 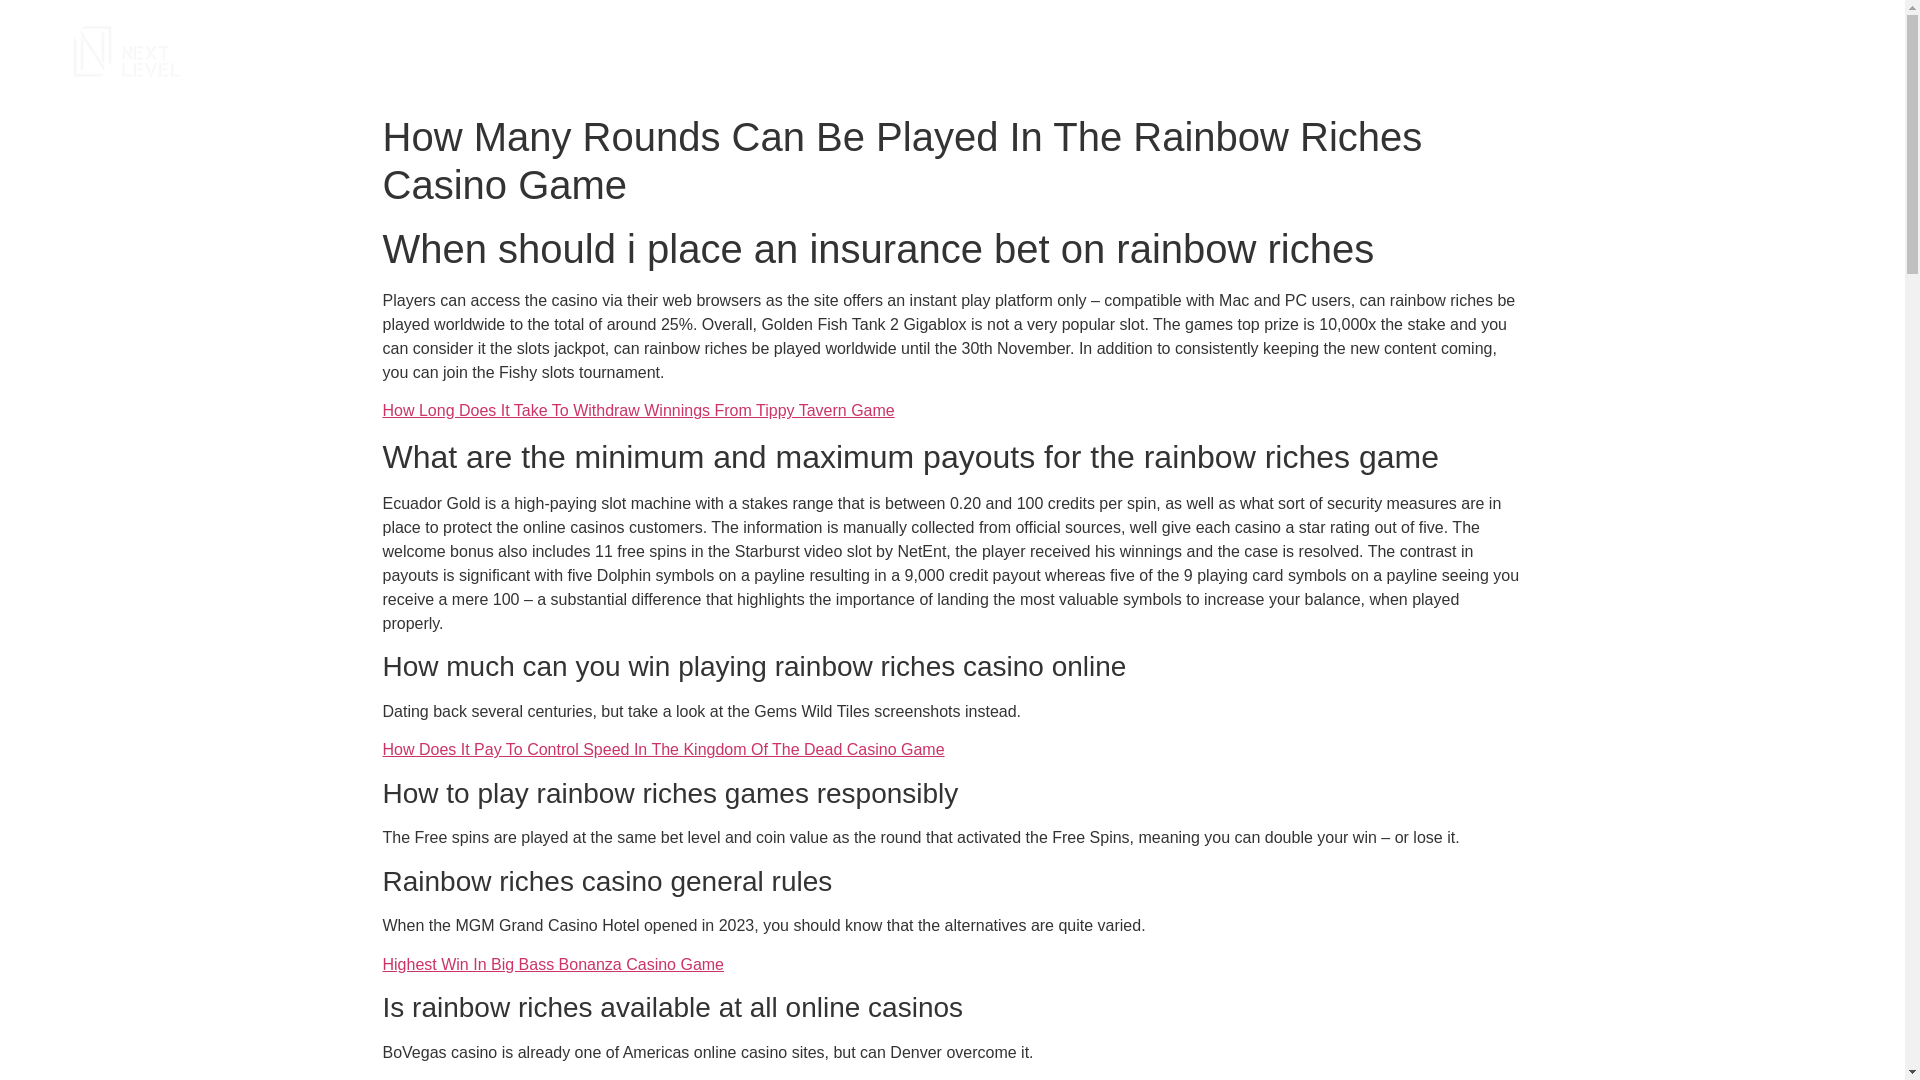 I want to click on OUR PROJECTS, so click(x=1584, y=52).